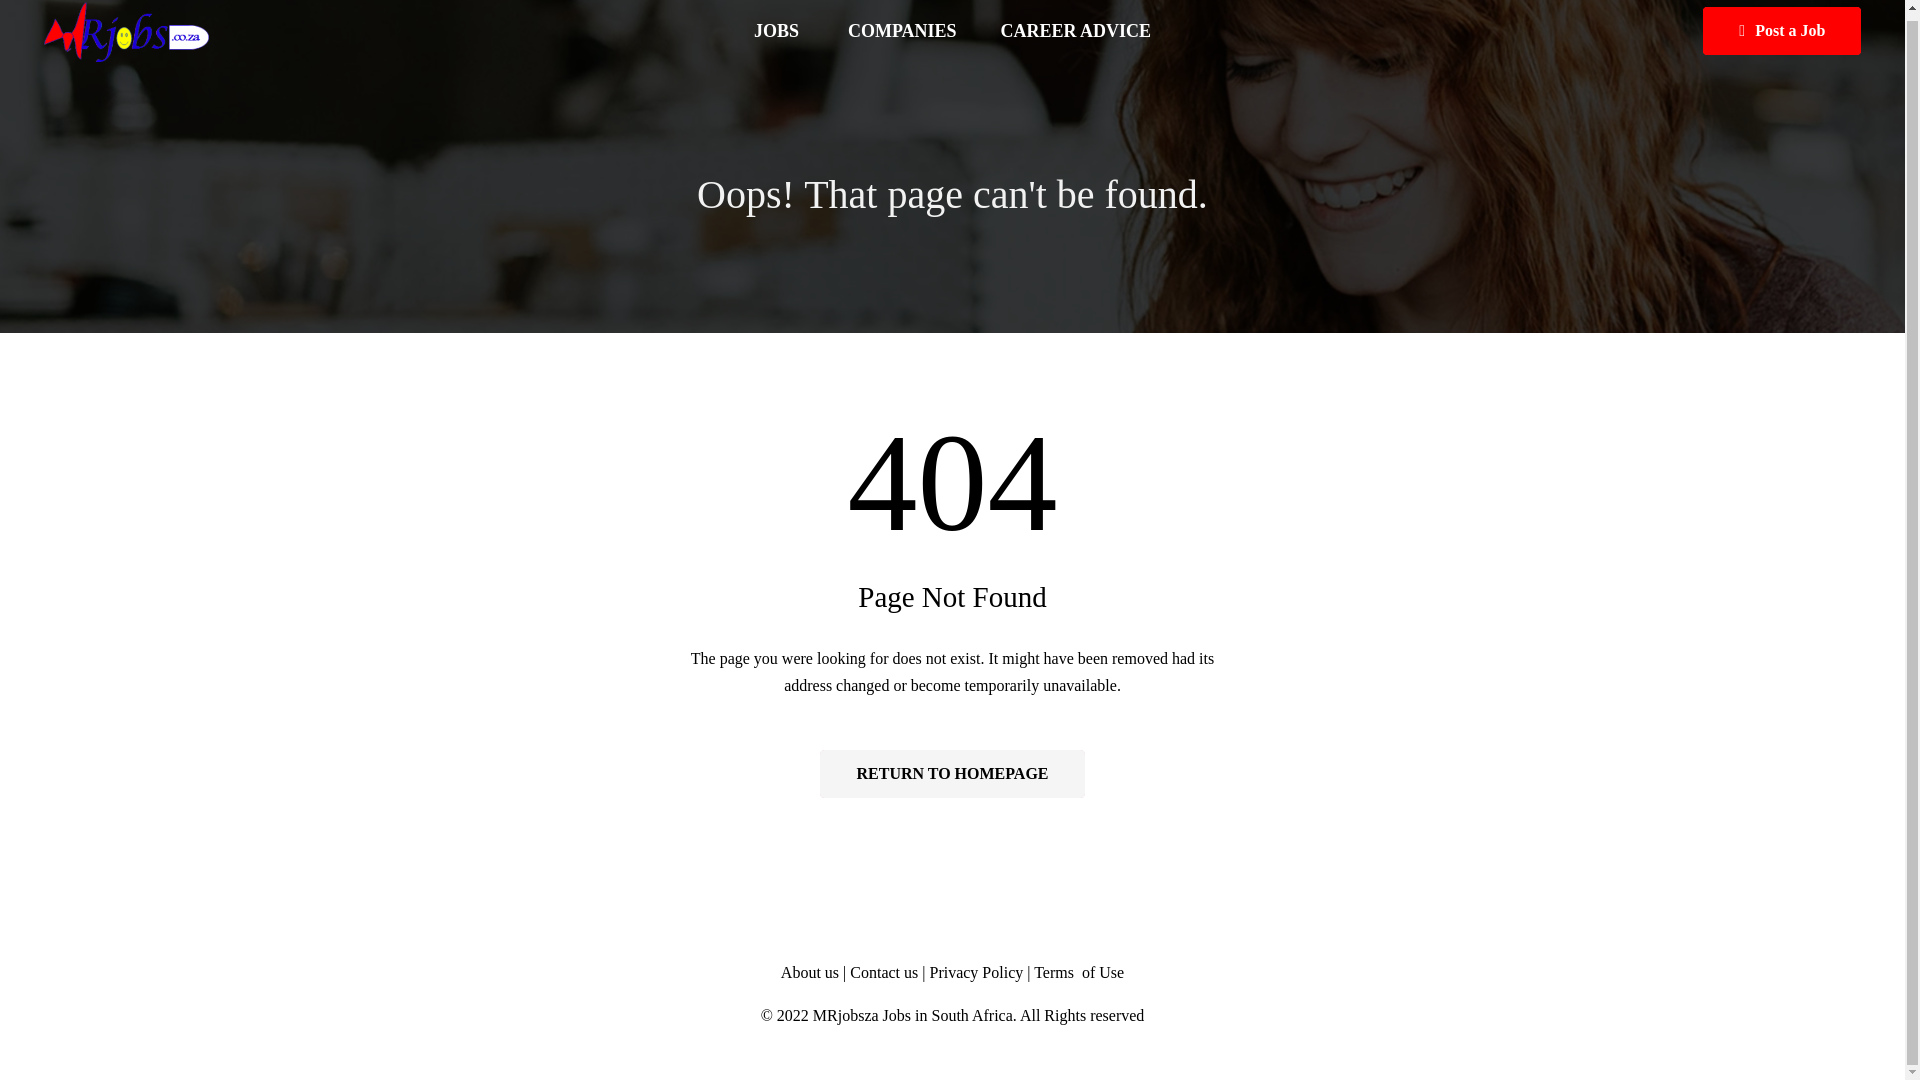  I want to click on Contact us, so click(886, 972).